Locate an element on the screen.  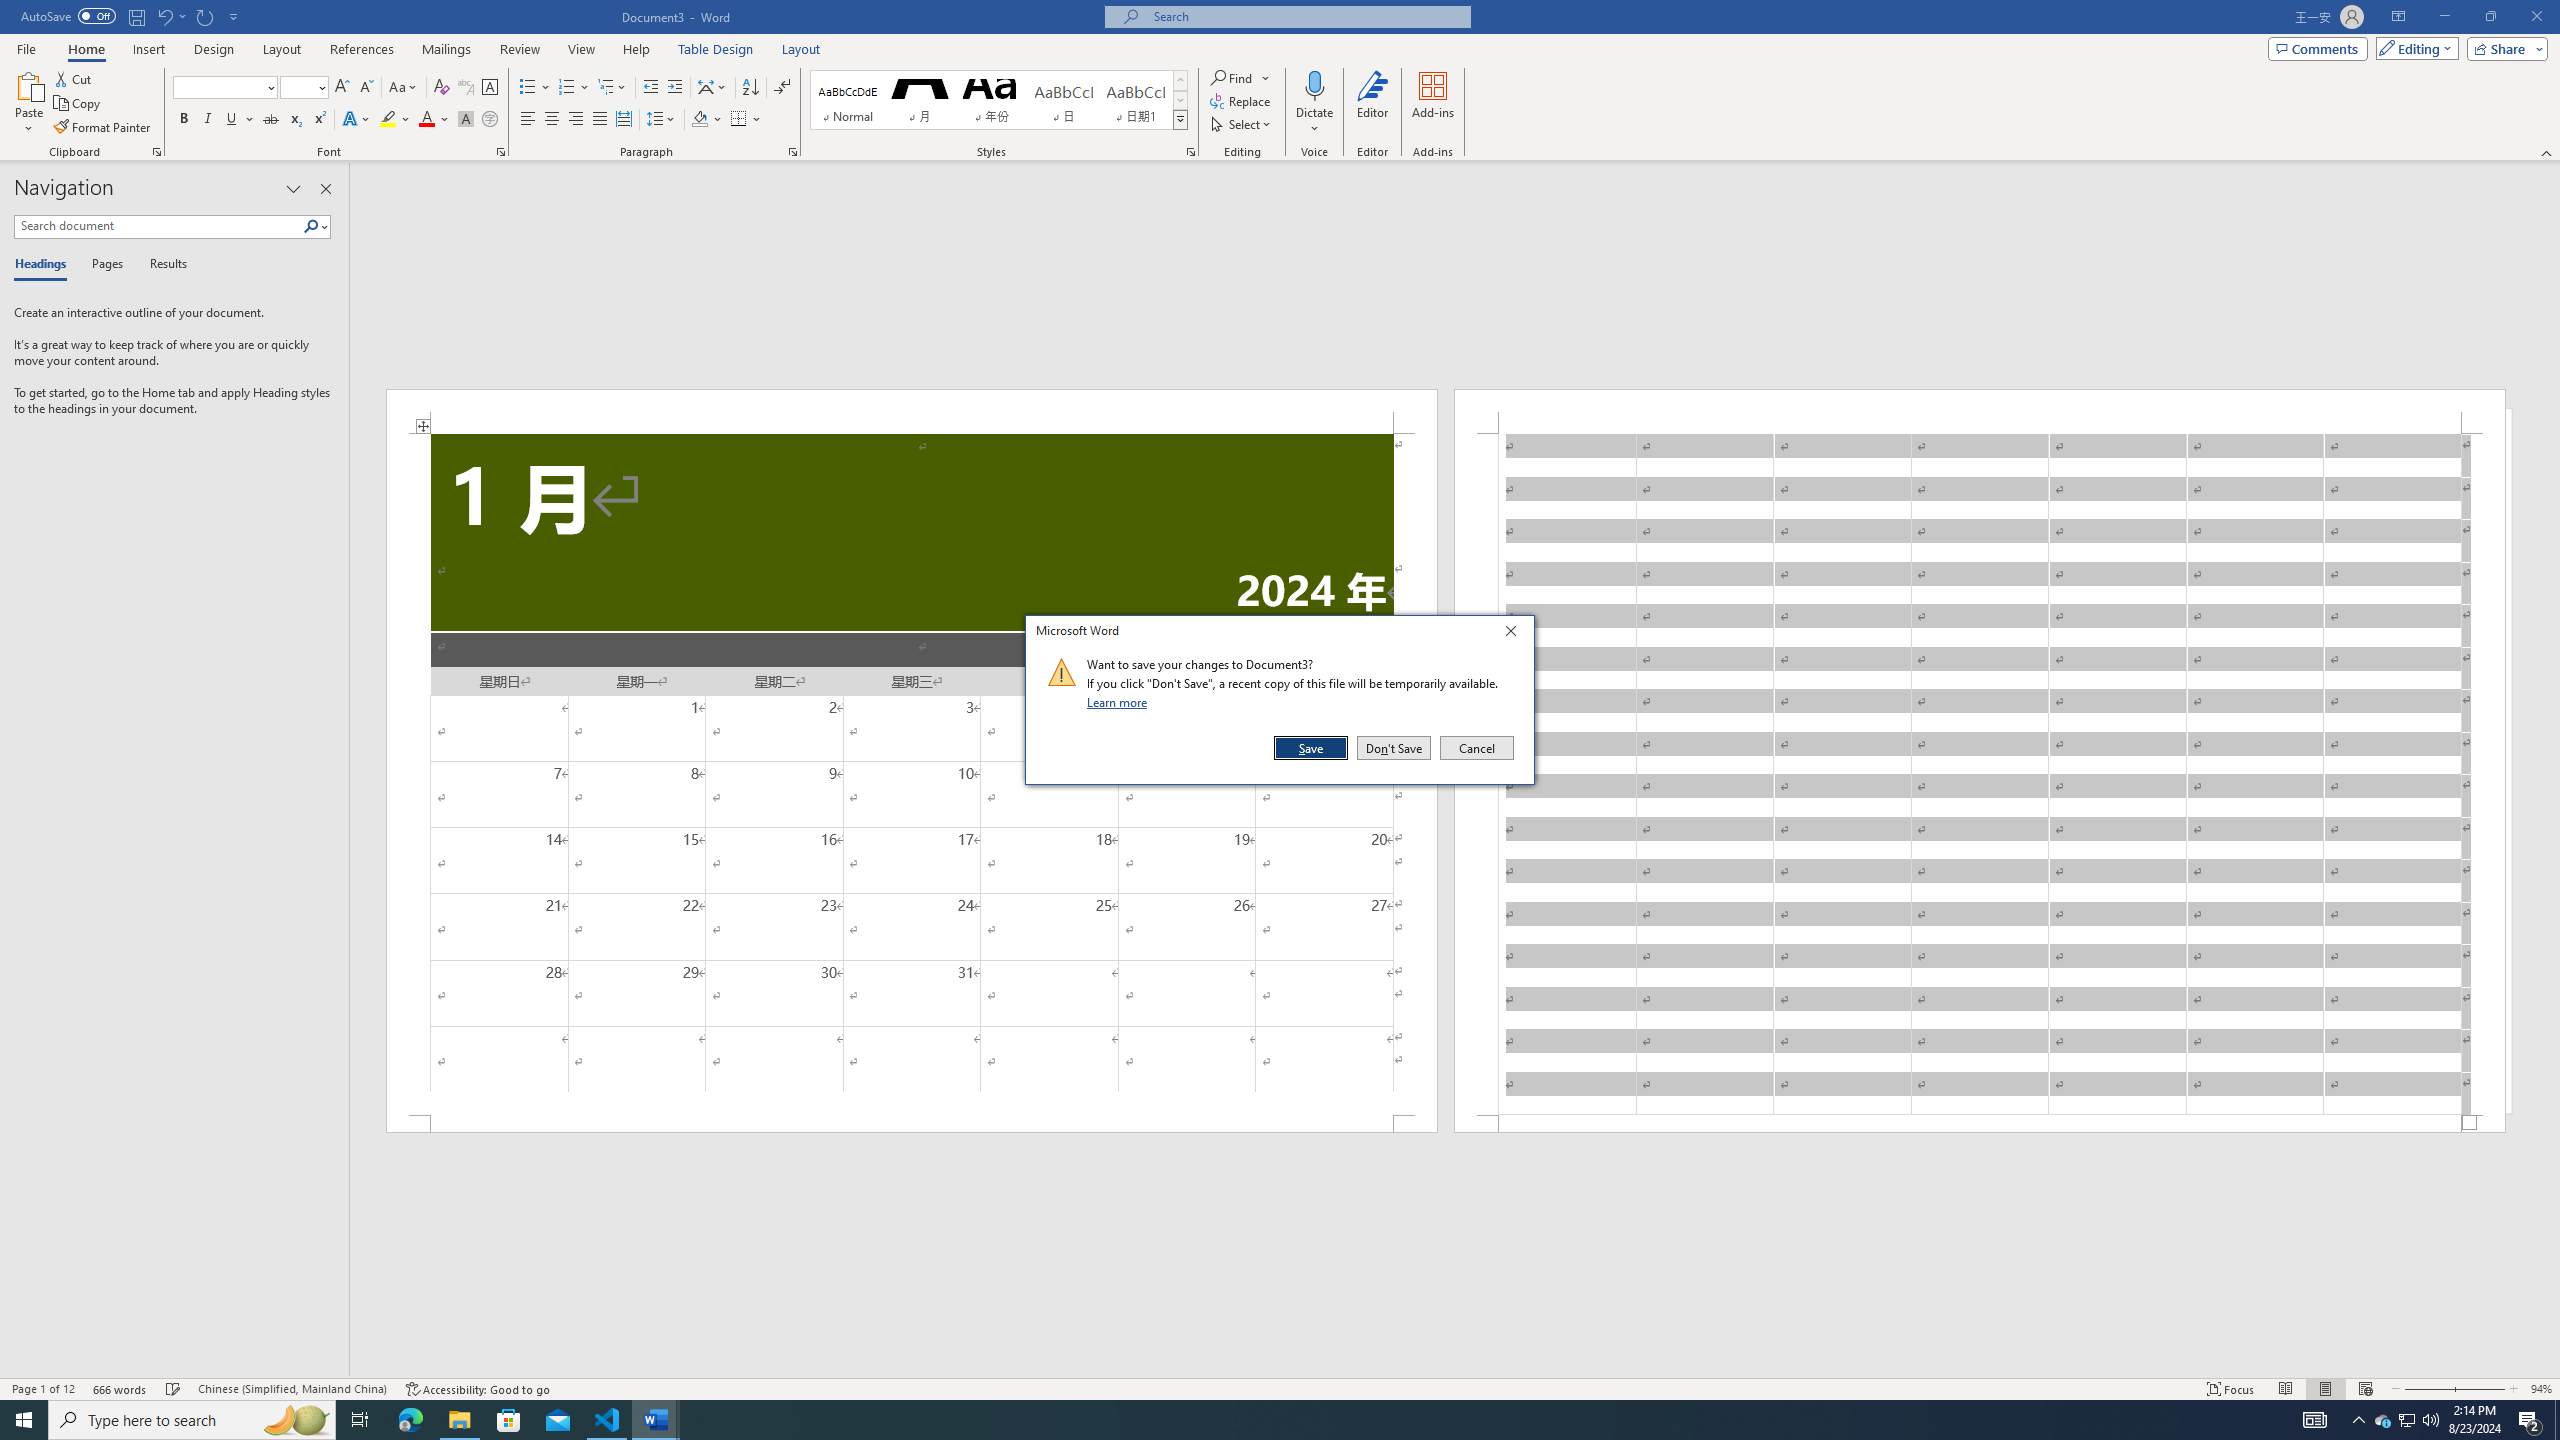
Shading is located at coordinates (708, 120).